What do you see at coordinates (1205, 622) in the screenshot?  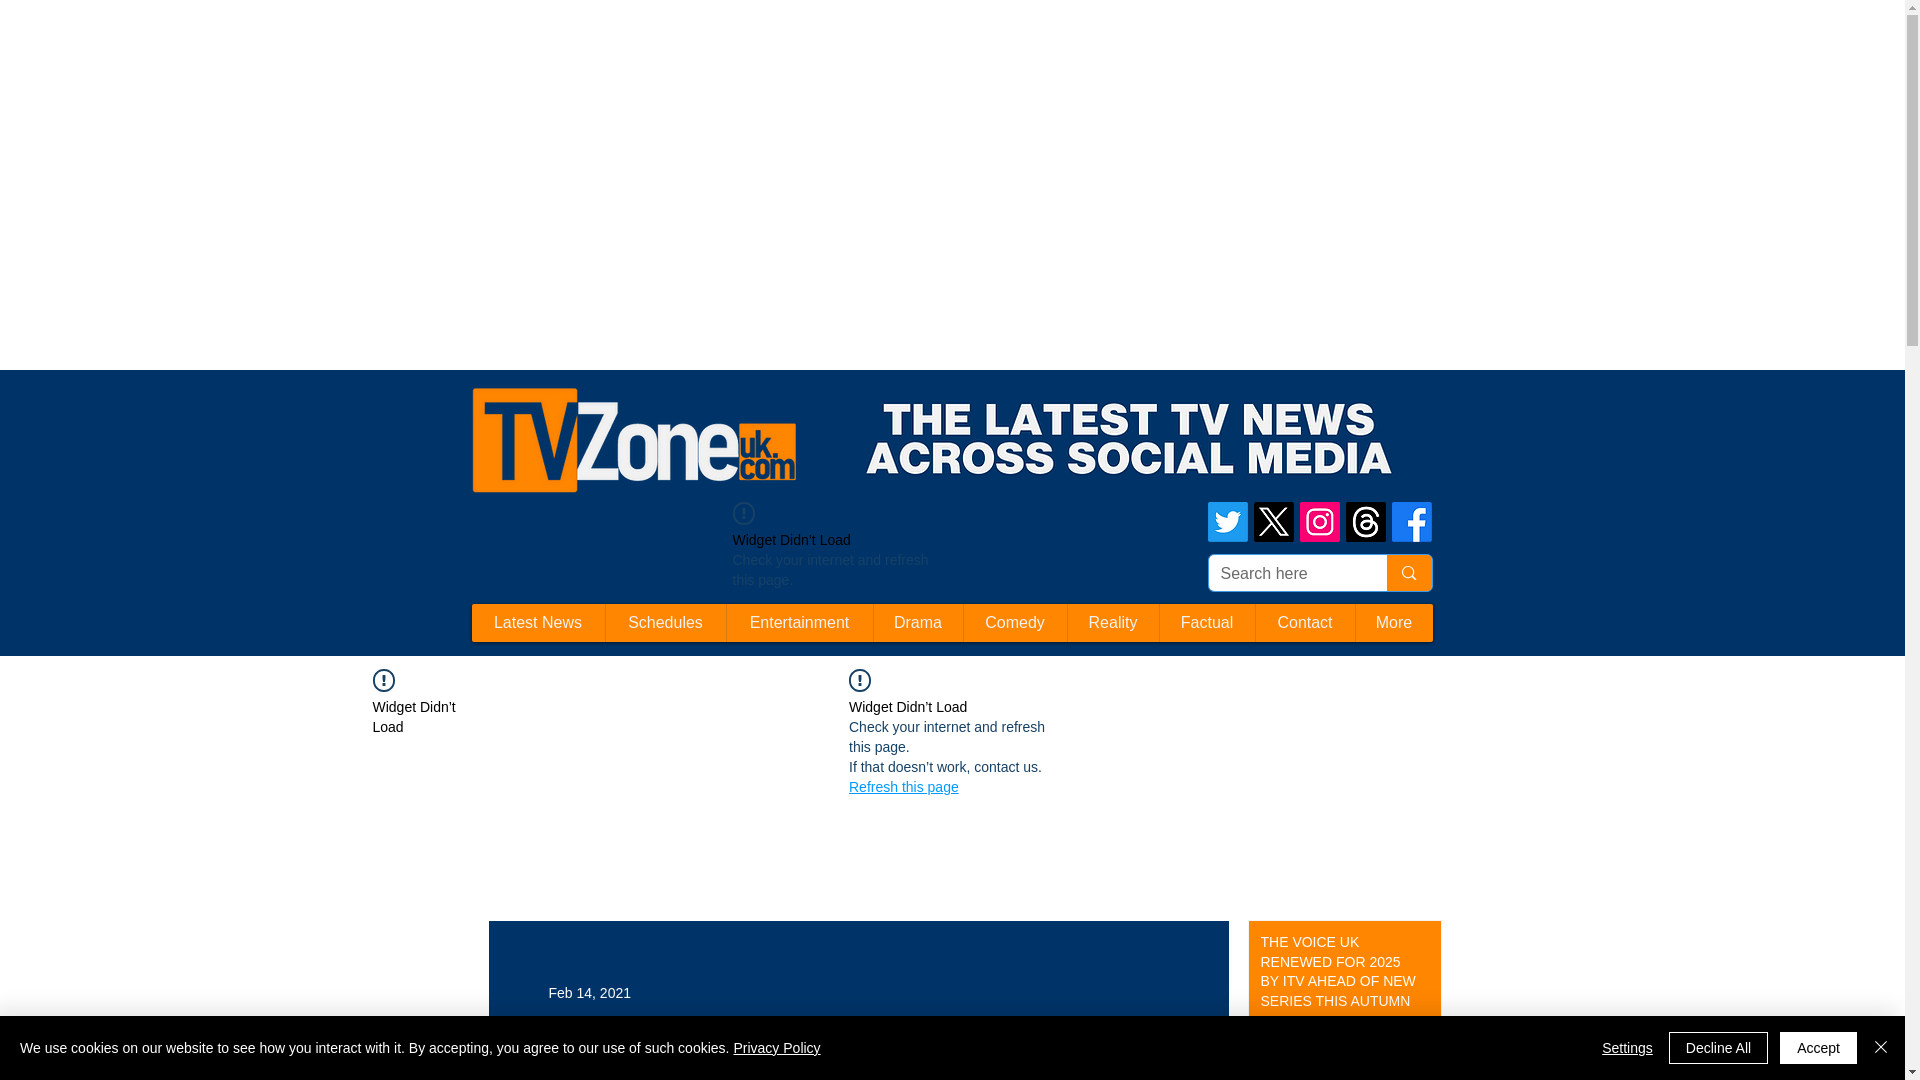 I see `Factual` at bounding box center [1205, 622].